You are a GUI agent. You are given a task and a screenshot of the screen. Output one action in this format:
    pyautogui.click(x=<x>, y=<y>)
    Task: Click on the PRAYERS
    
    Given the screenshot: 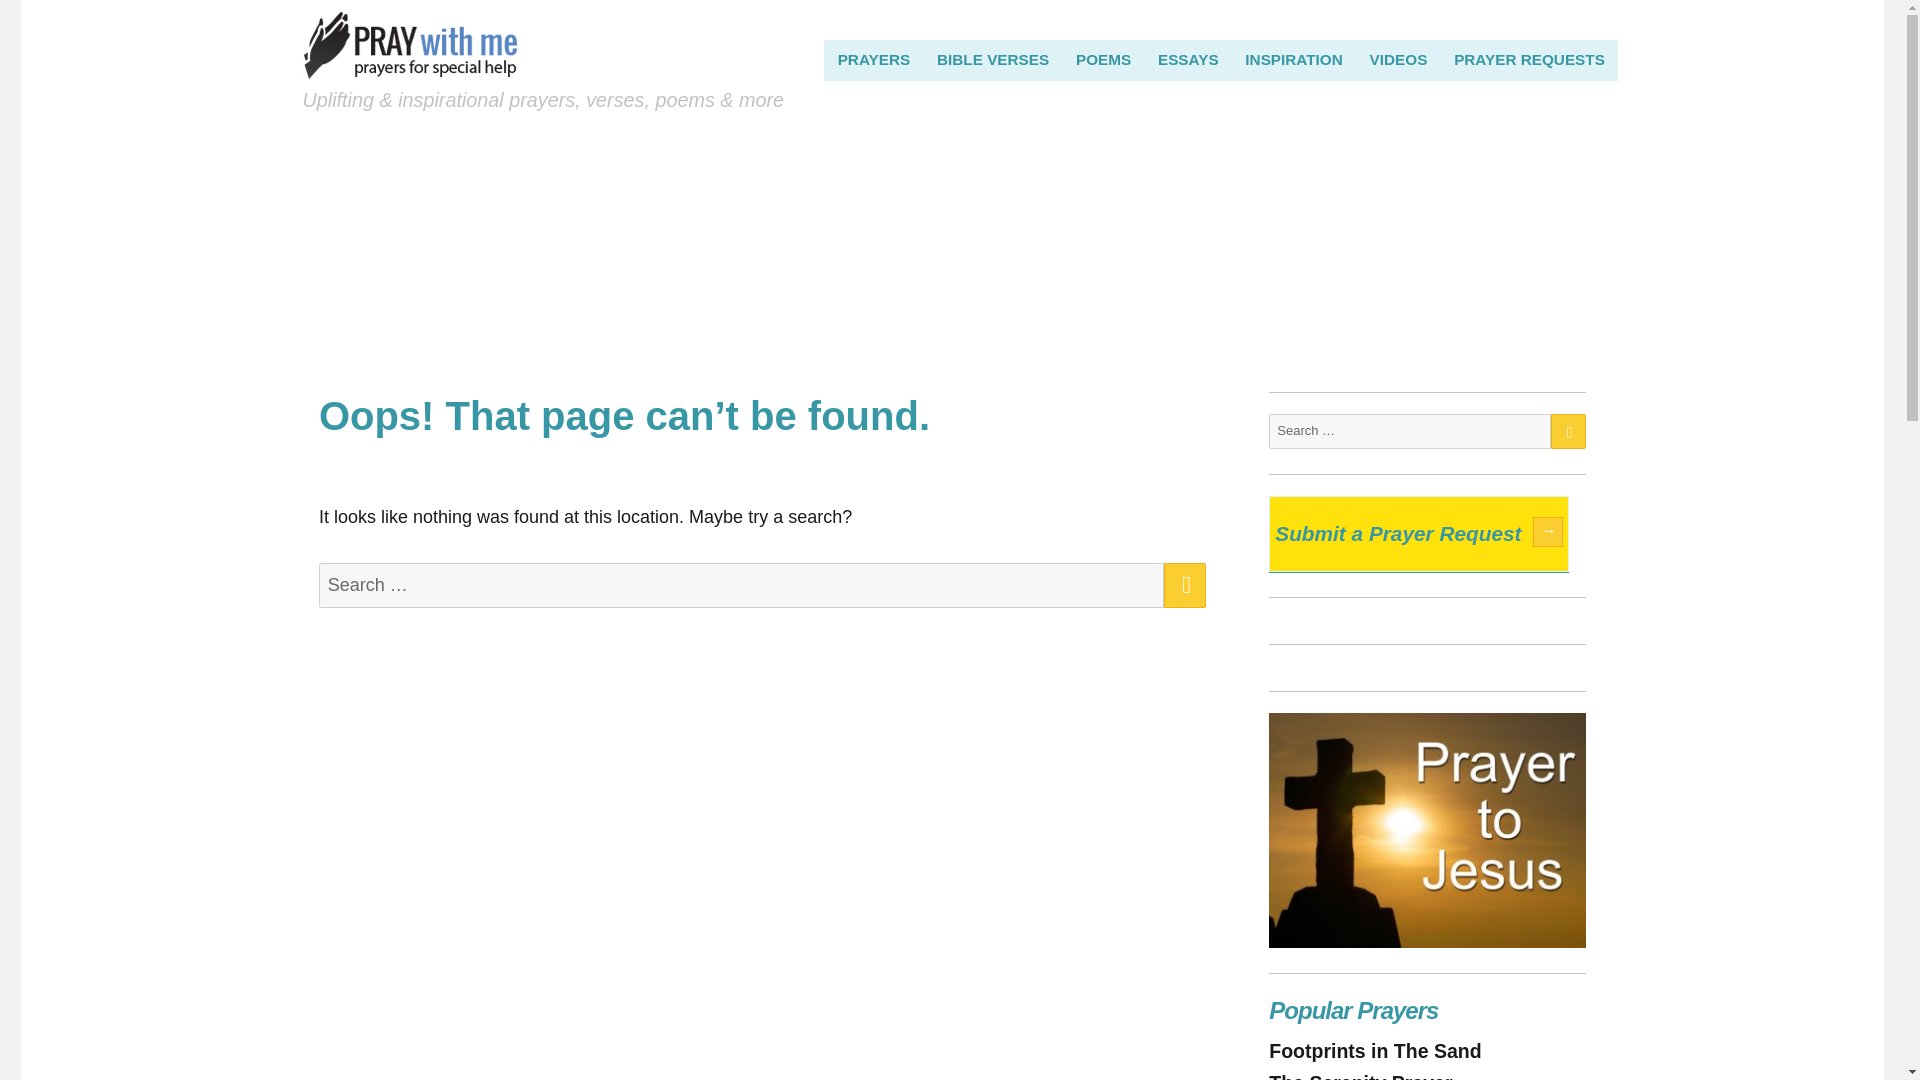 What is the action you would take?
    pyautogui.click(x=873, y=59)
    